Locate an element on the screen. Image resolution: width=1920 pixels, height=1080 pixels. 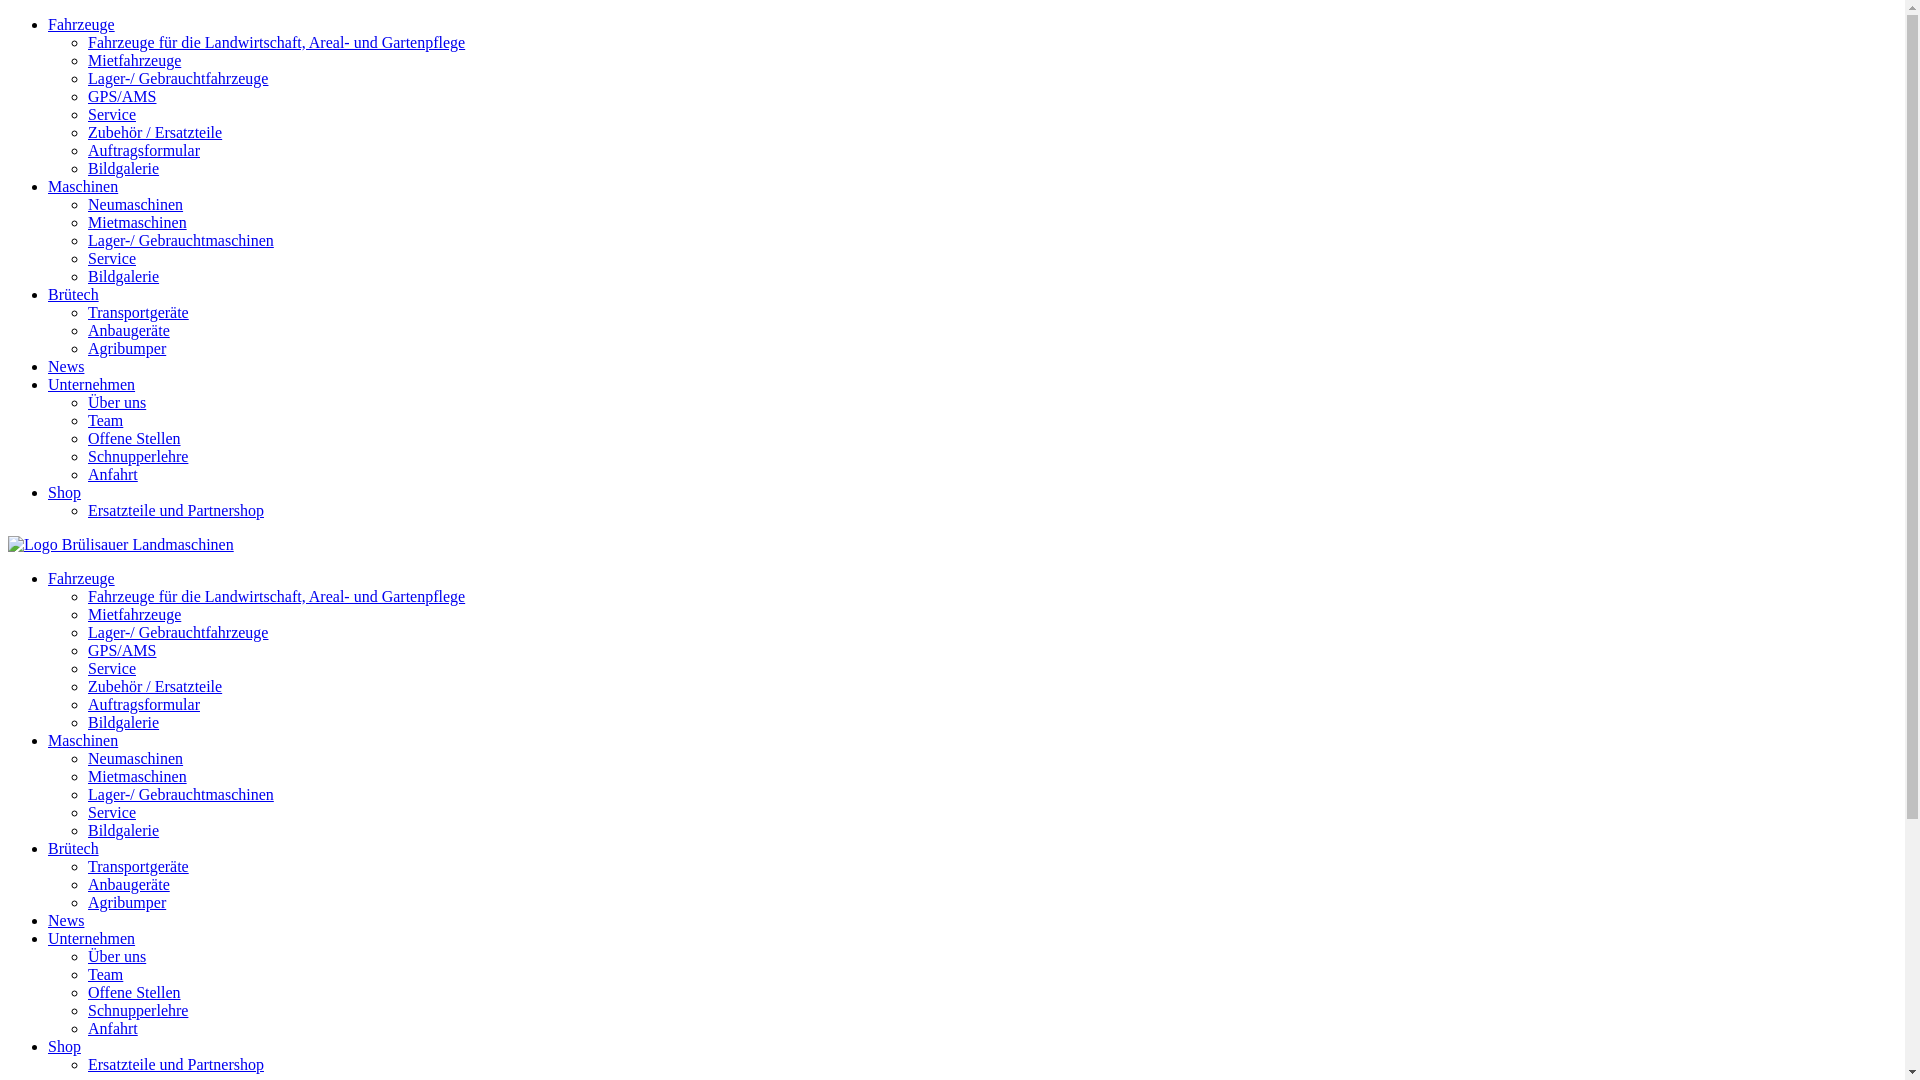
GPS/AMS is located at coordinates (122, 96).